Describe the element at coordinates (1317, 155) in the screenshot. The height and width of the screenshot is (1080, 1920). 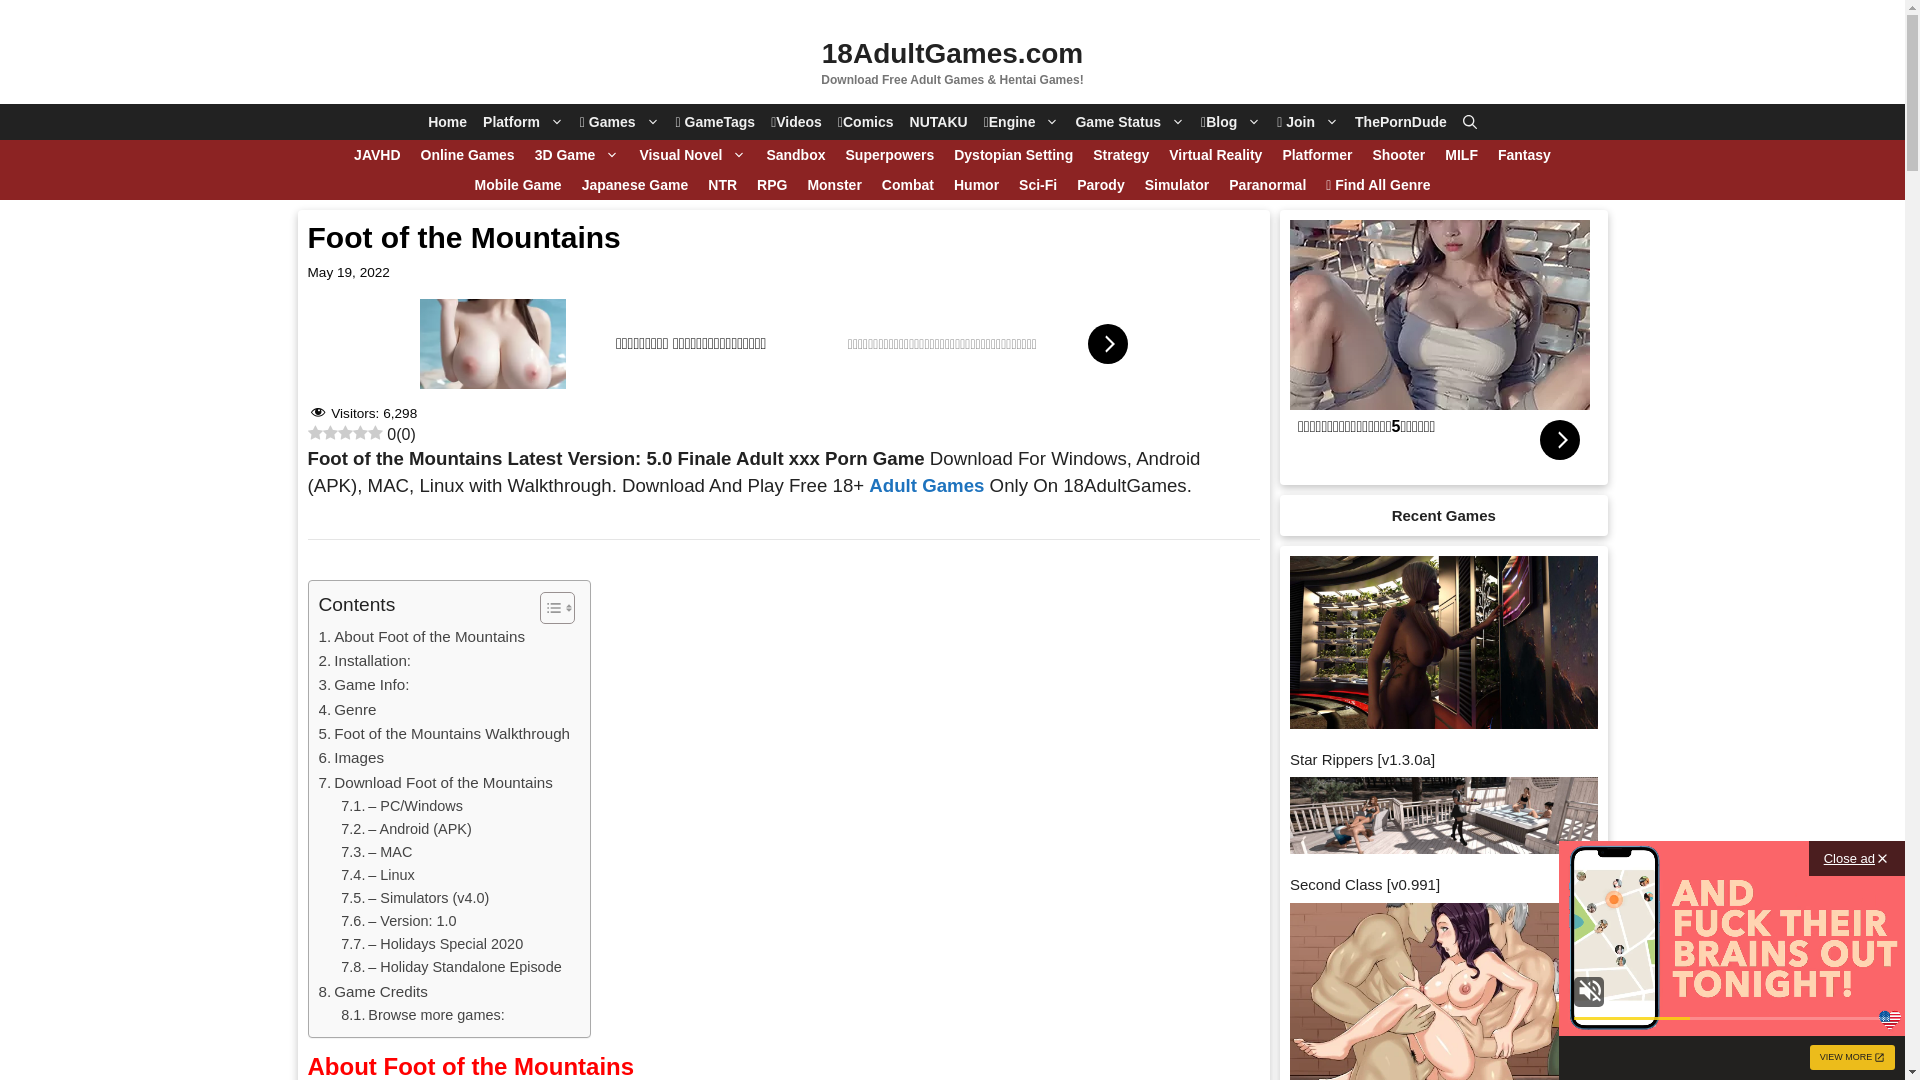
I see `Platformer` at that location.